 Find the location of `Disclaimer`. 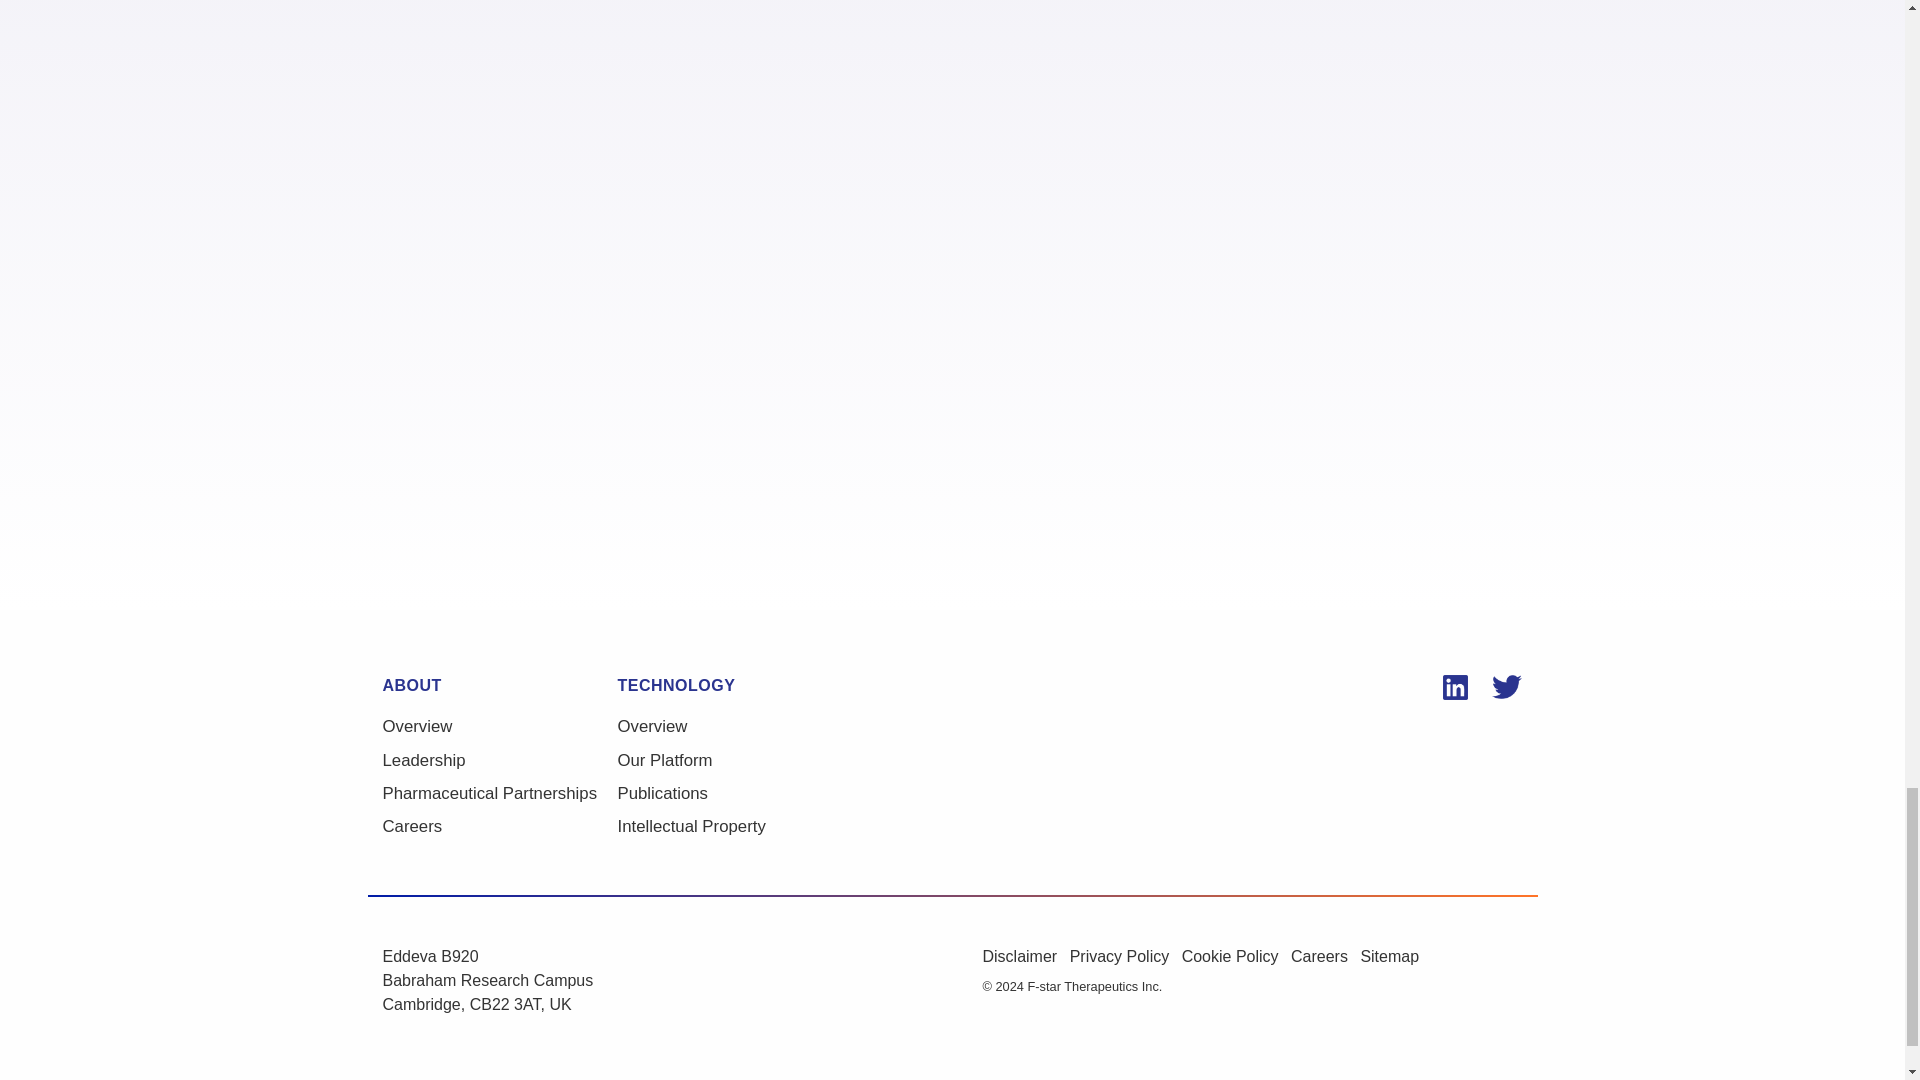

Disclaimer is located at coordinates (1025, 964).